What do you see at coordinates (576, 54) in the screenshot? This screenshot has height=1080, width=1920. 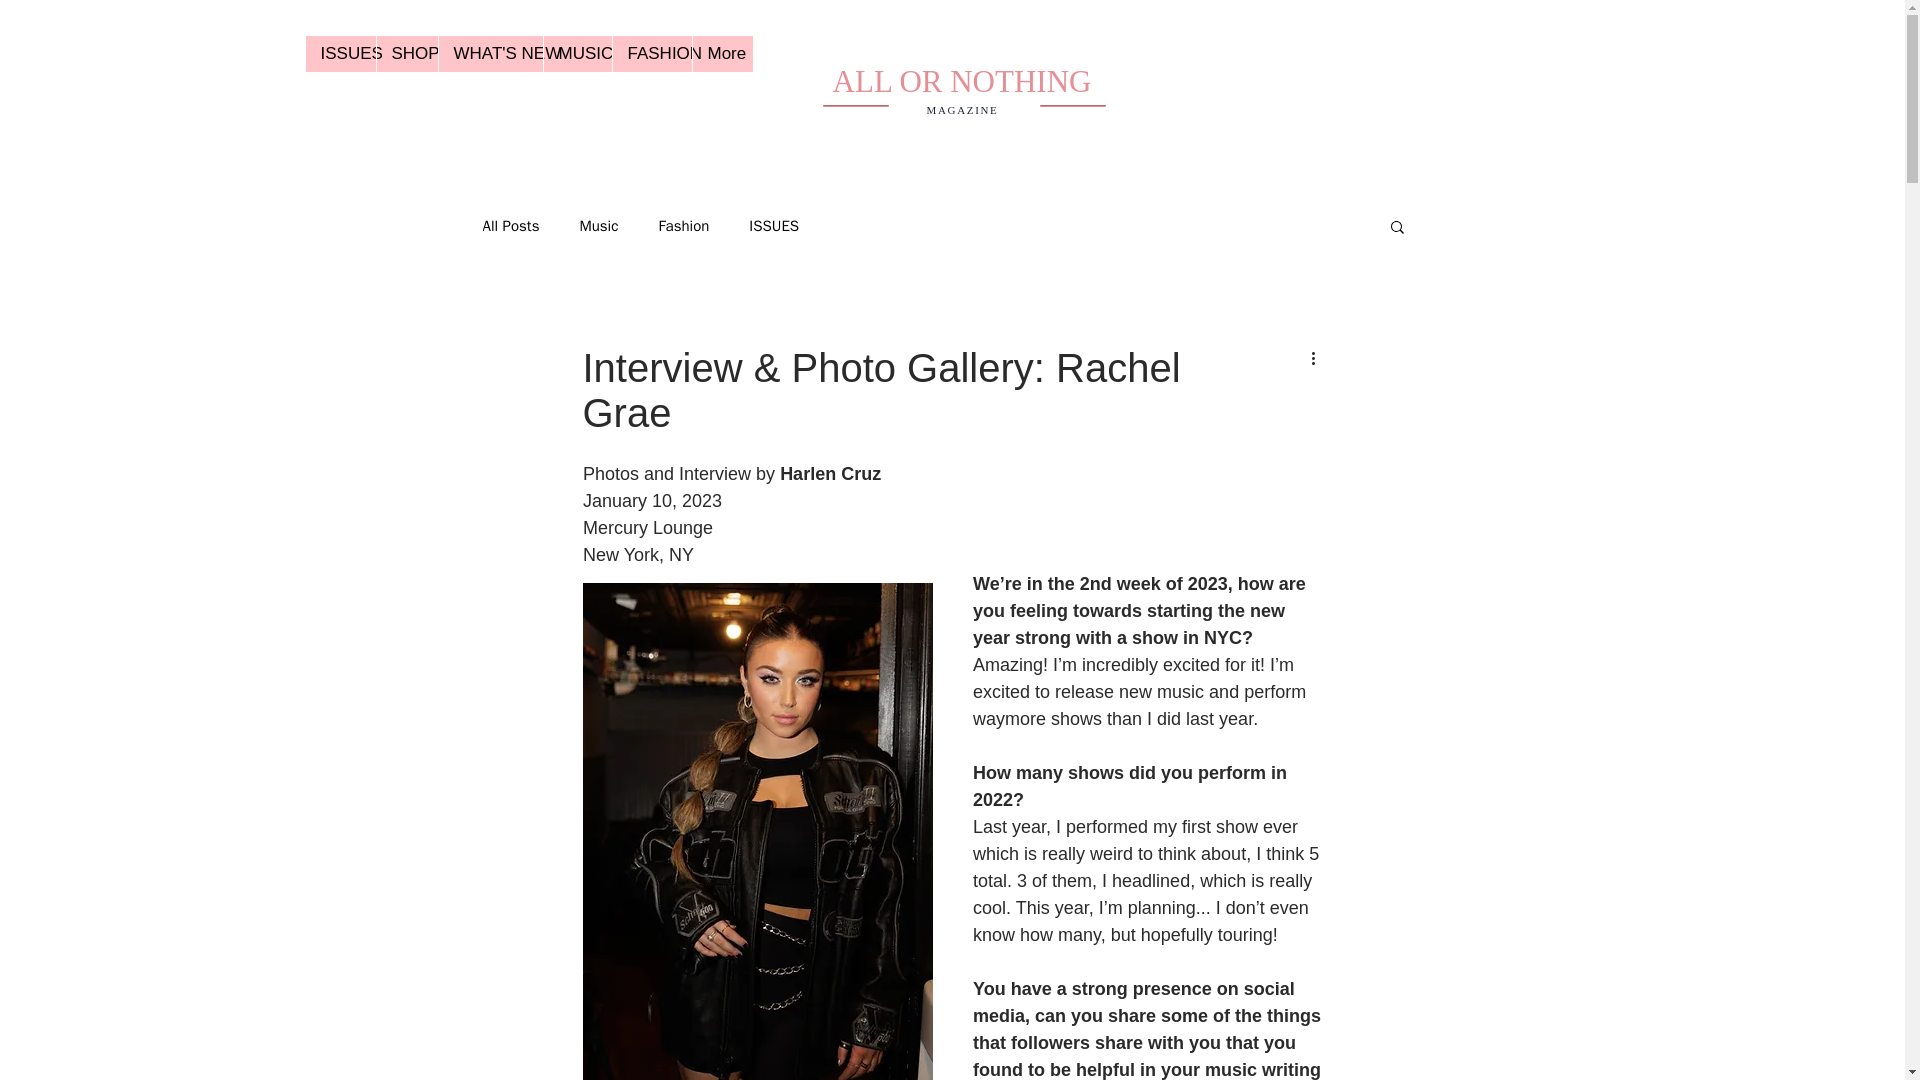 I see `MUSIC` at bounding box center [576, 54].